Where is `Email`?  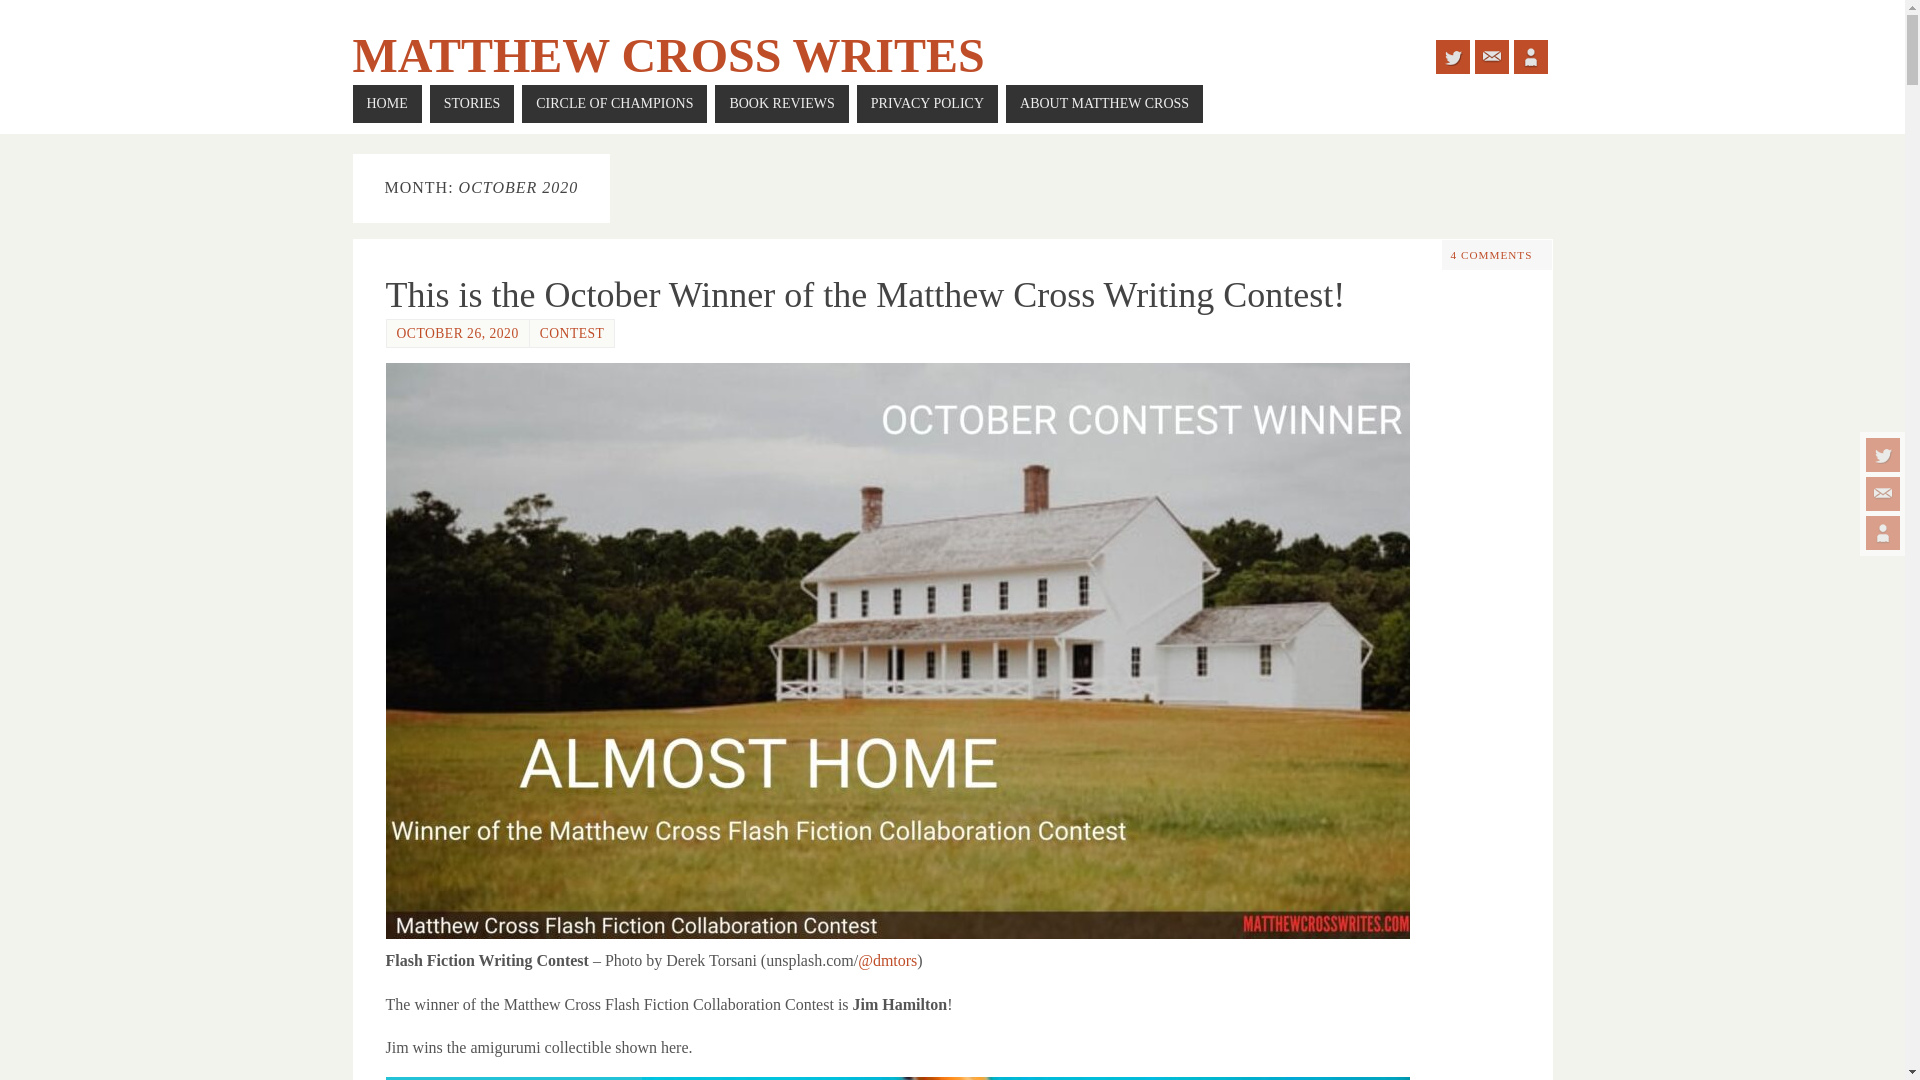 Email is located at coordinates (1490, 56).